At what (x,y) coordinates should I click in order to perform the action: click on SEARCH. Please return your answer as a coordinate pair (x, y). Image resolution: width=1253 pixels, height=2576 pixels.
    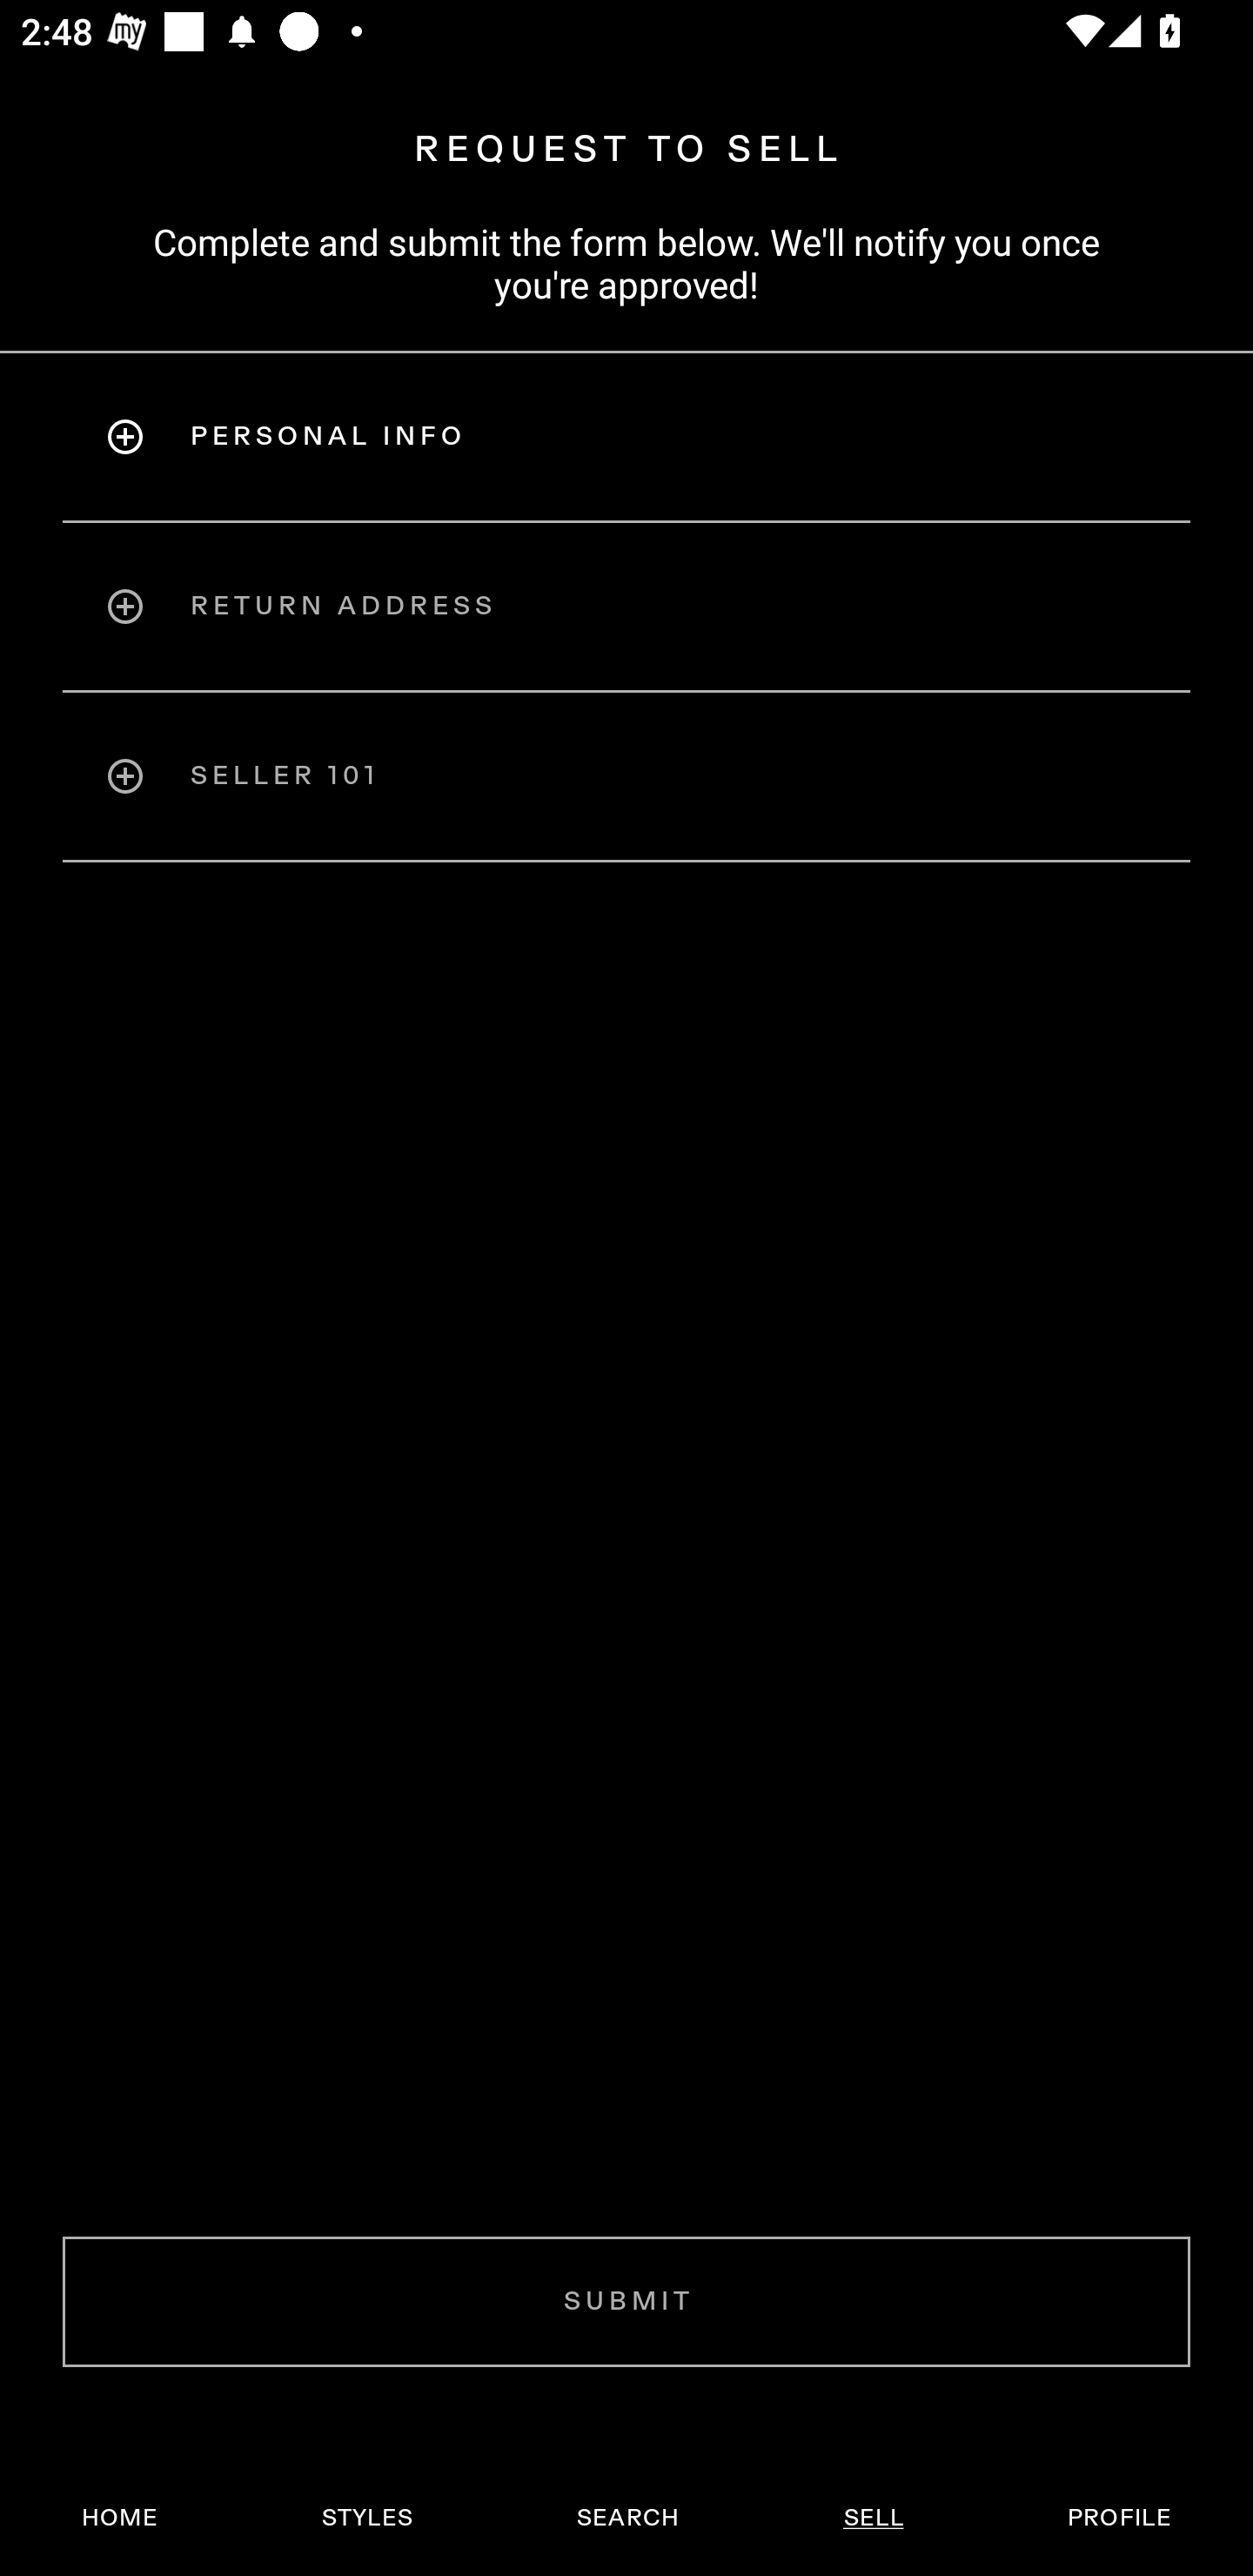
    Looking at the image, I should click on (627, 2518).